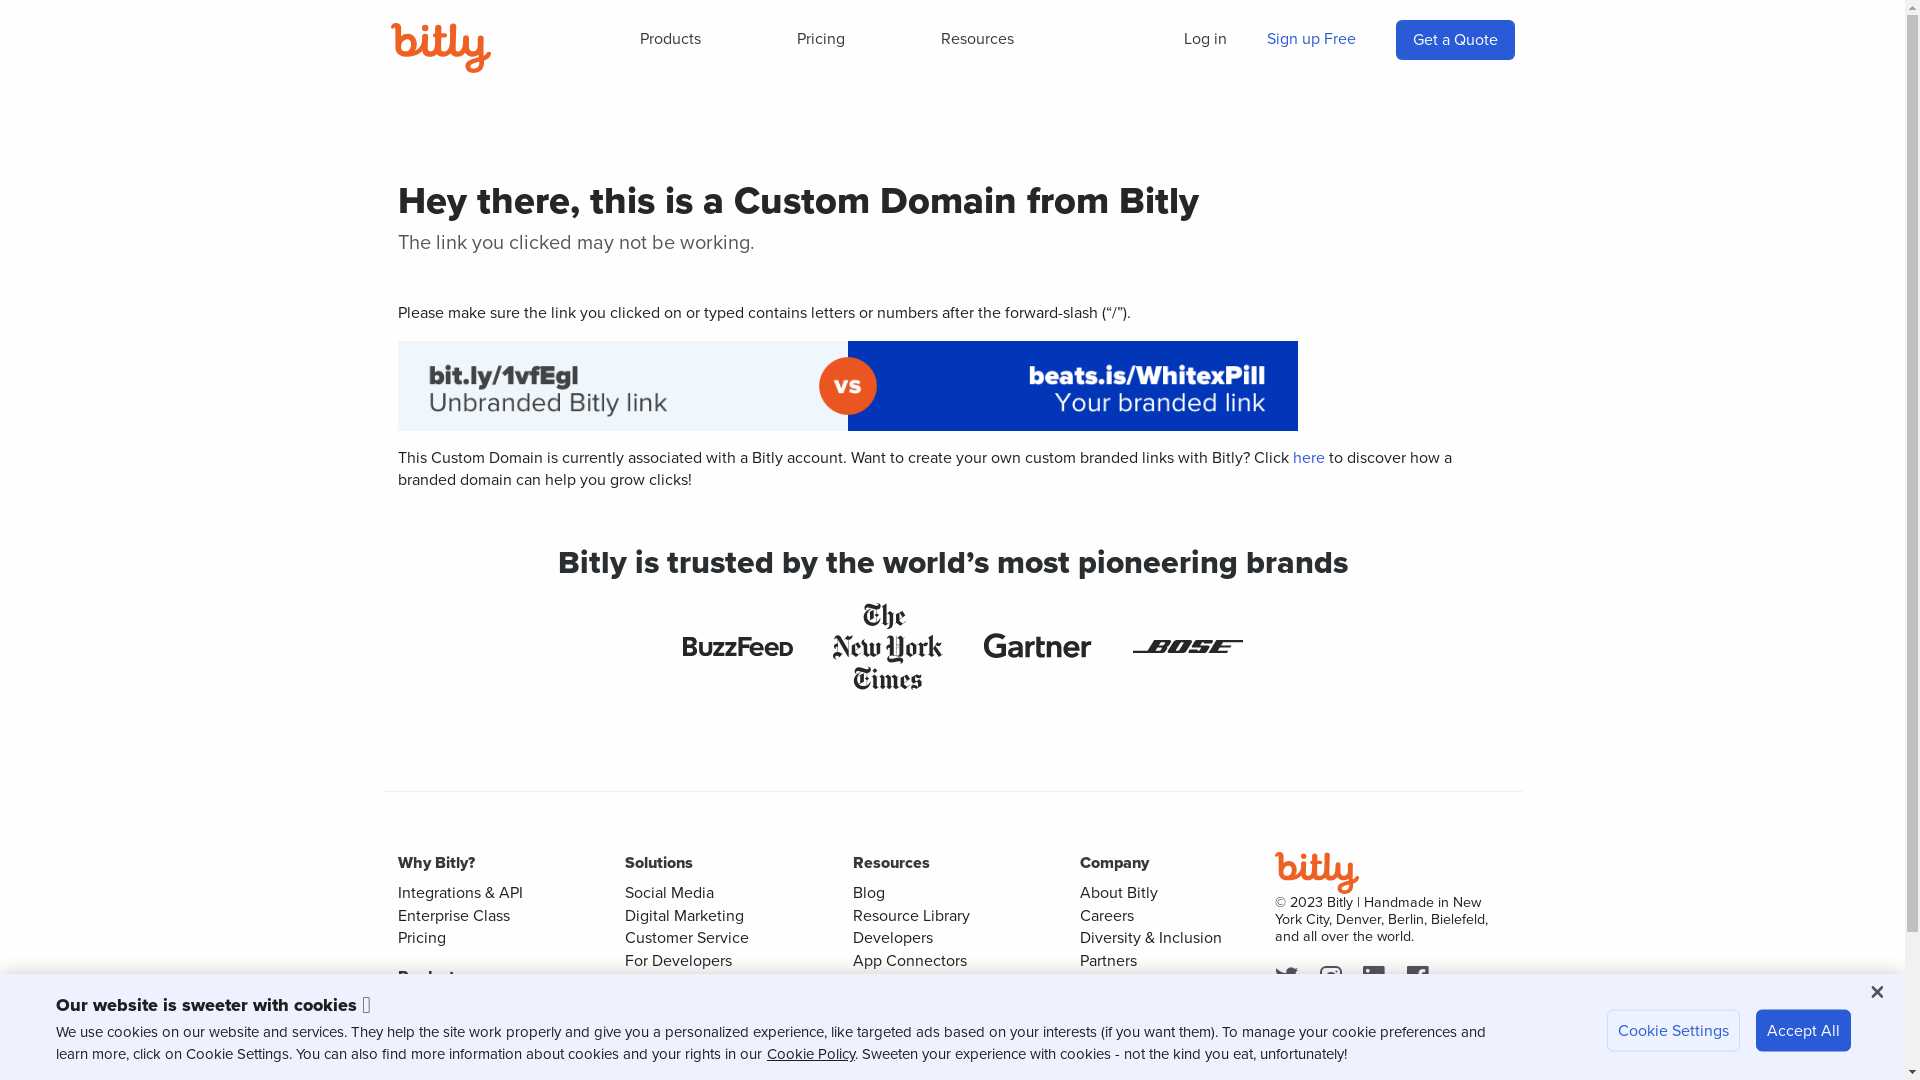  What do you see at coordinates (684, 916) in the screenshot?
I see `Digital Marketing` at bounding box center [684, 916].